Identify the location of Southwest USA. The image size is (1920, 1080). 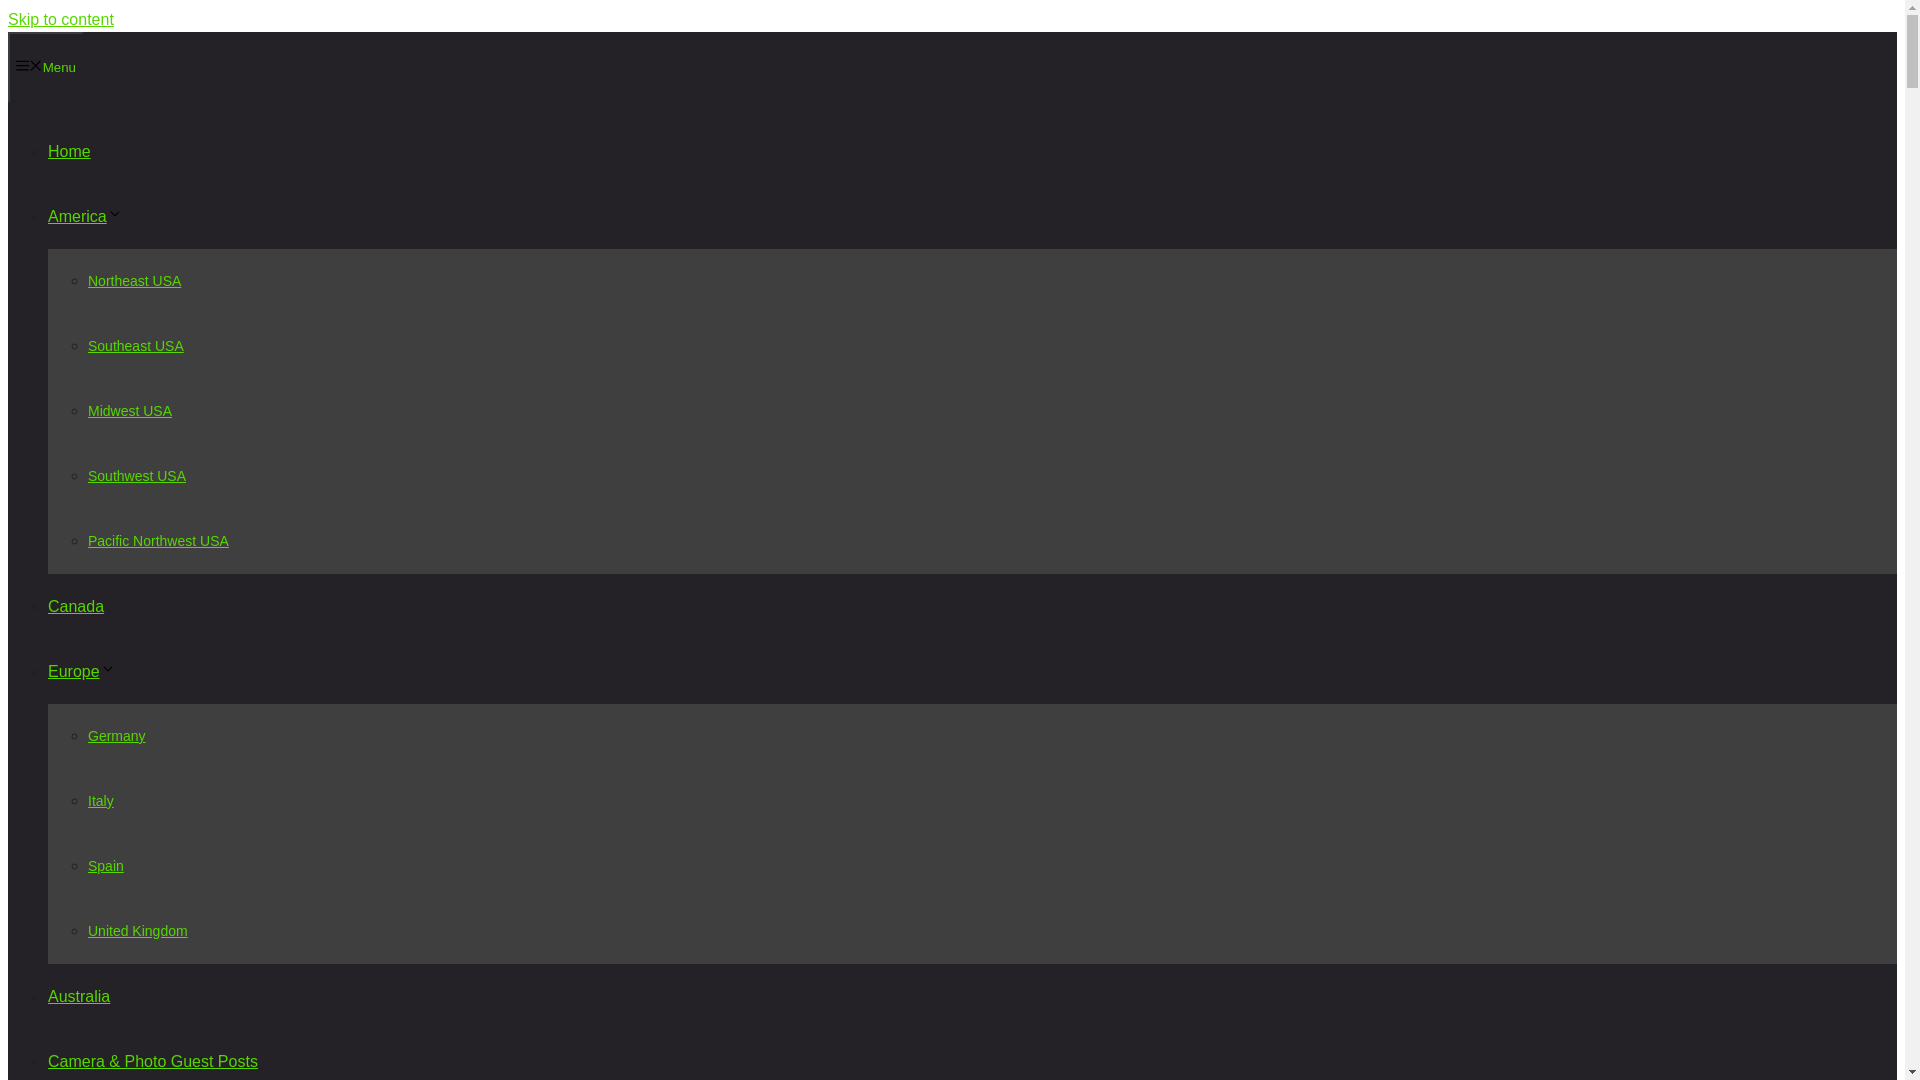
(137, 475).